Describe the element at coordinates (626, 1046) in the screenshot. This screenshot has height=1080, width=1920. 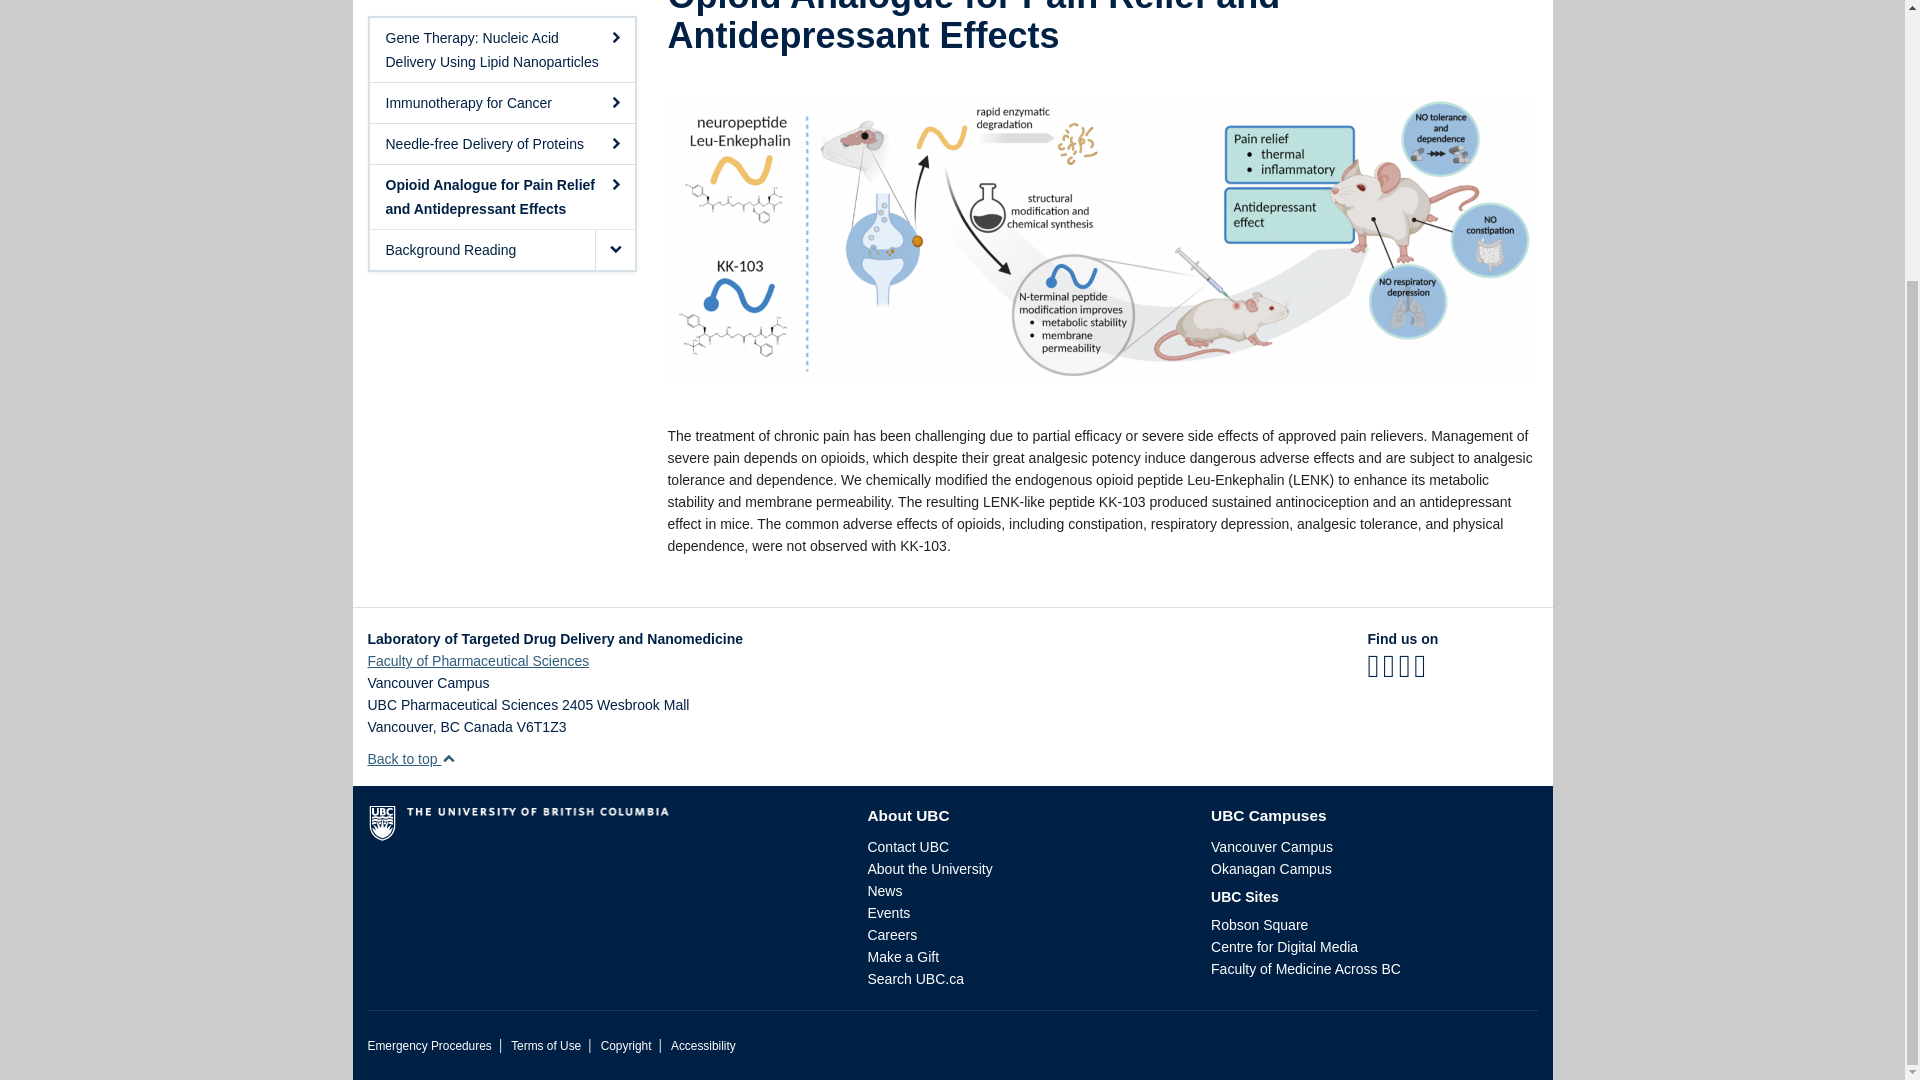
I see `UBC Copyright` at that location.